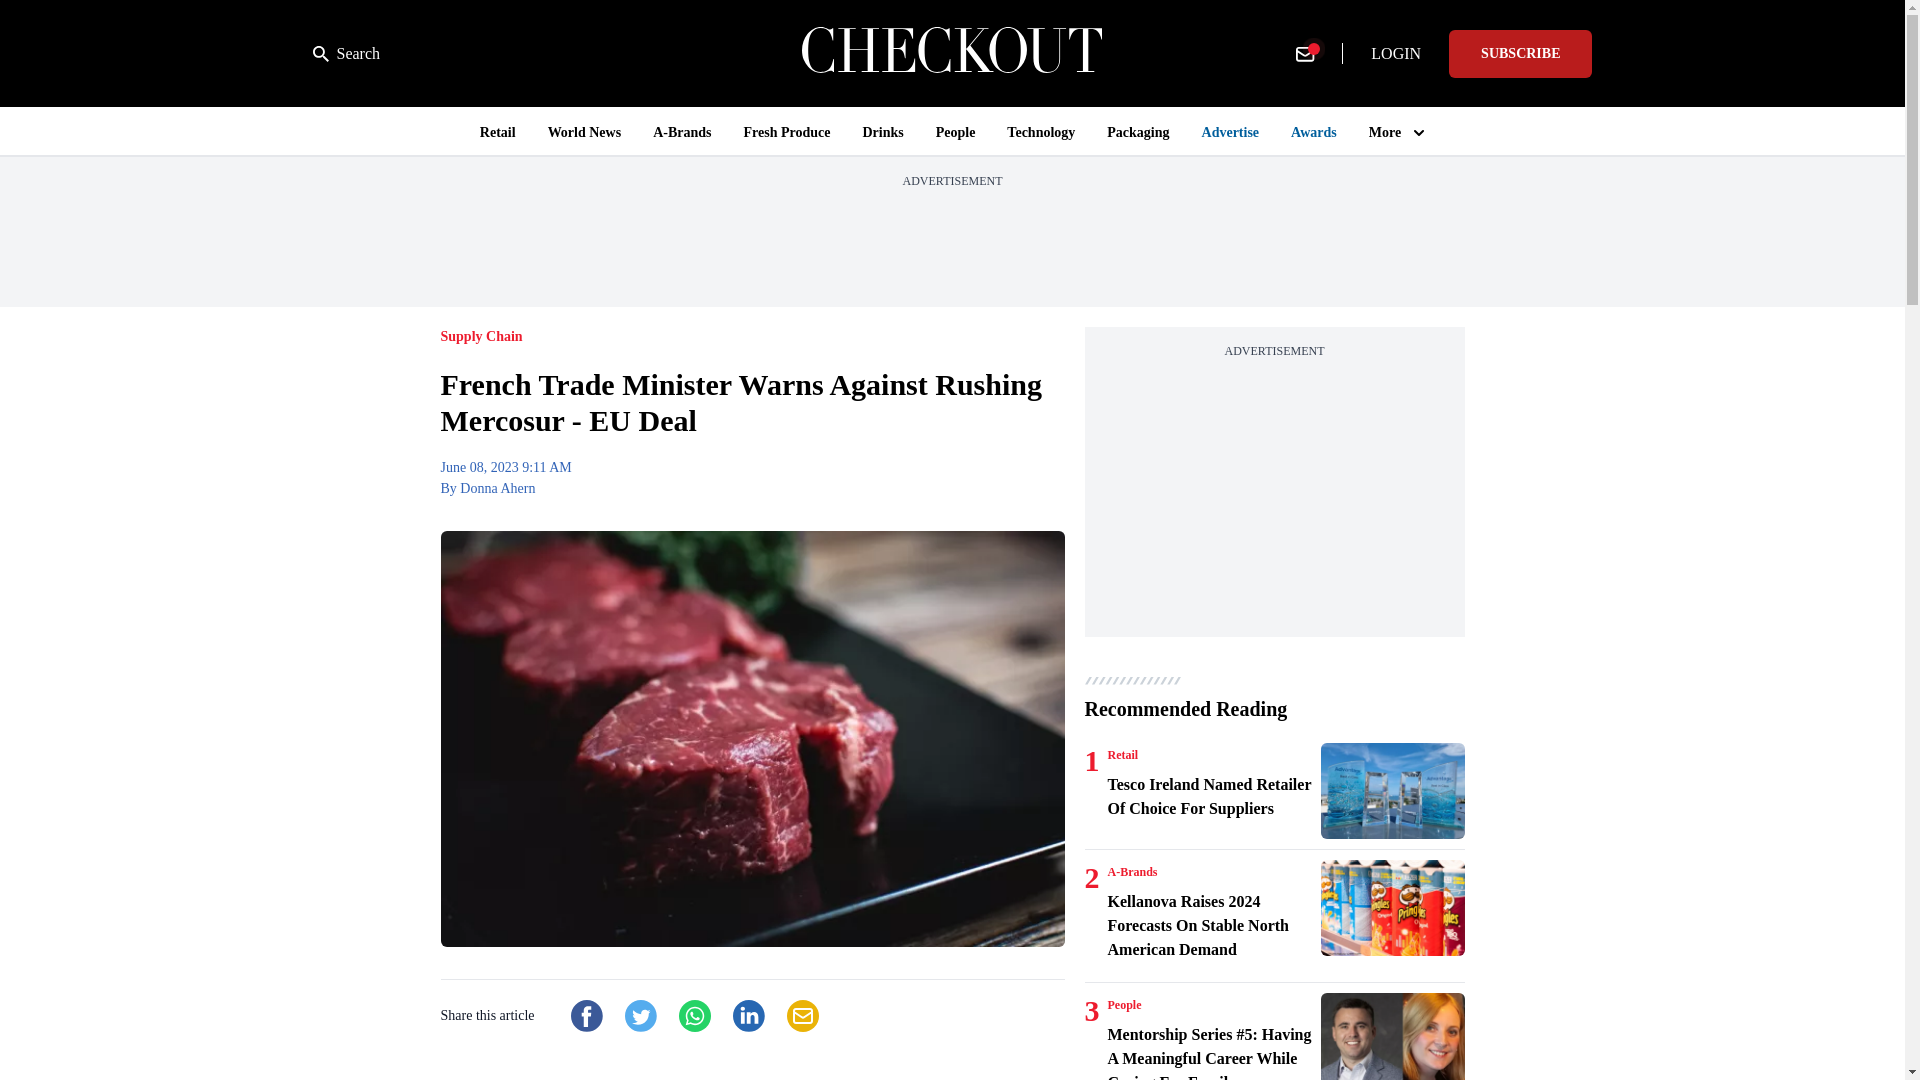 This screenshot has width=1920, height=1080. Describe the element at coordinates (952, 53) in the screenshot. I see `Checkout` at that location.